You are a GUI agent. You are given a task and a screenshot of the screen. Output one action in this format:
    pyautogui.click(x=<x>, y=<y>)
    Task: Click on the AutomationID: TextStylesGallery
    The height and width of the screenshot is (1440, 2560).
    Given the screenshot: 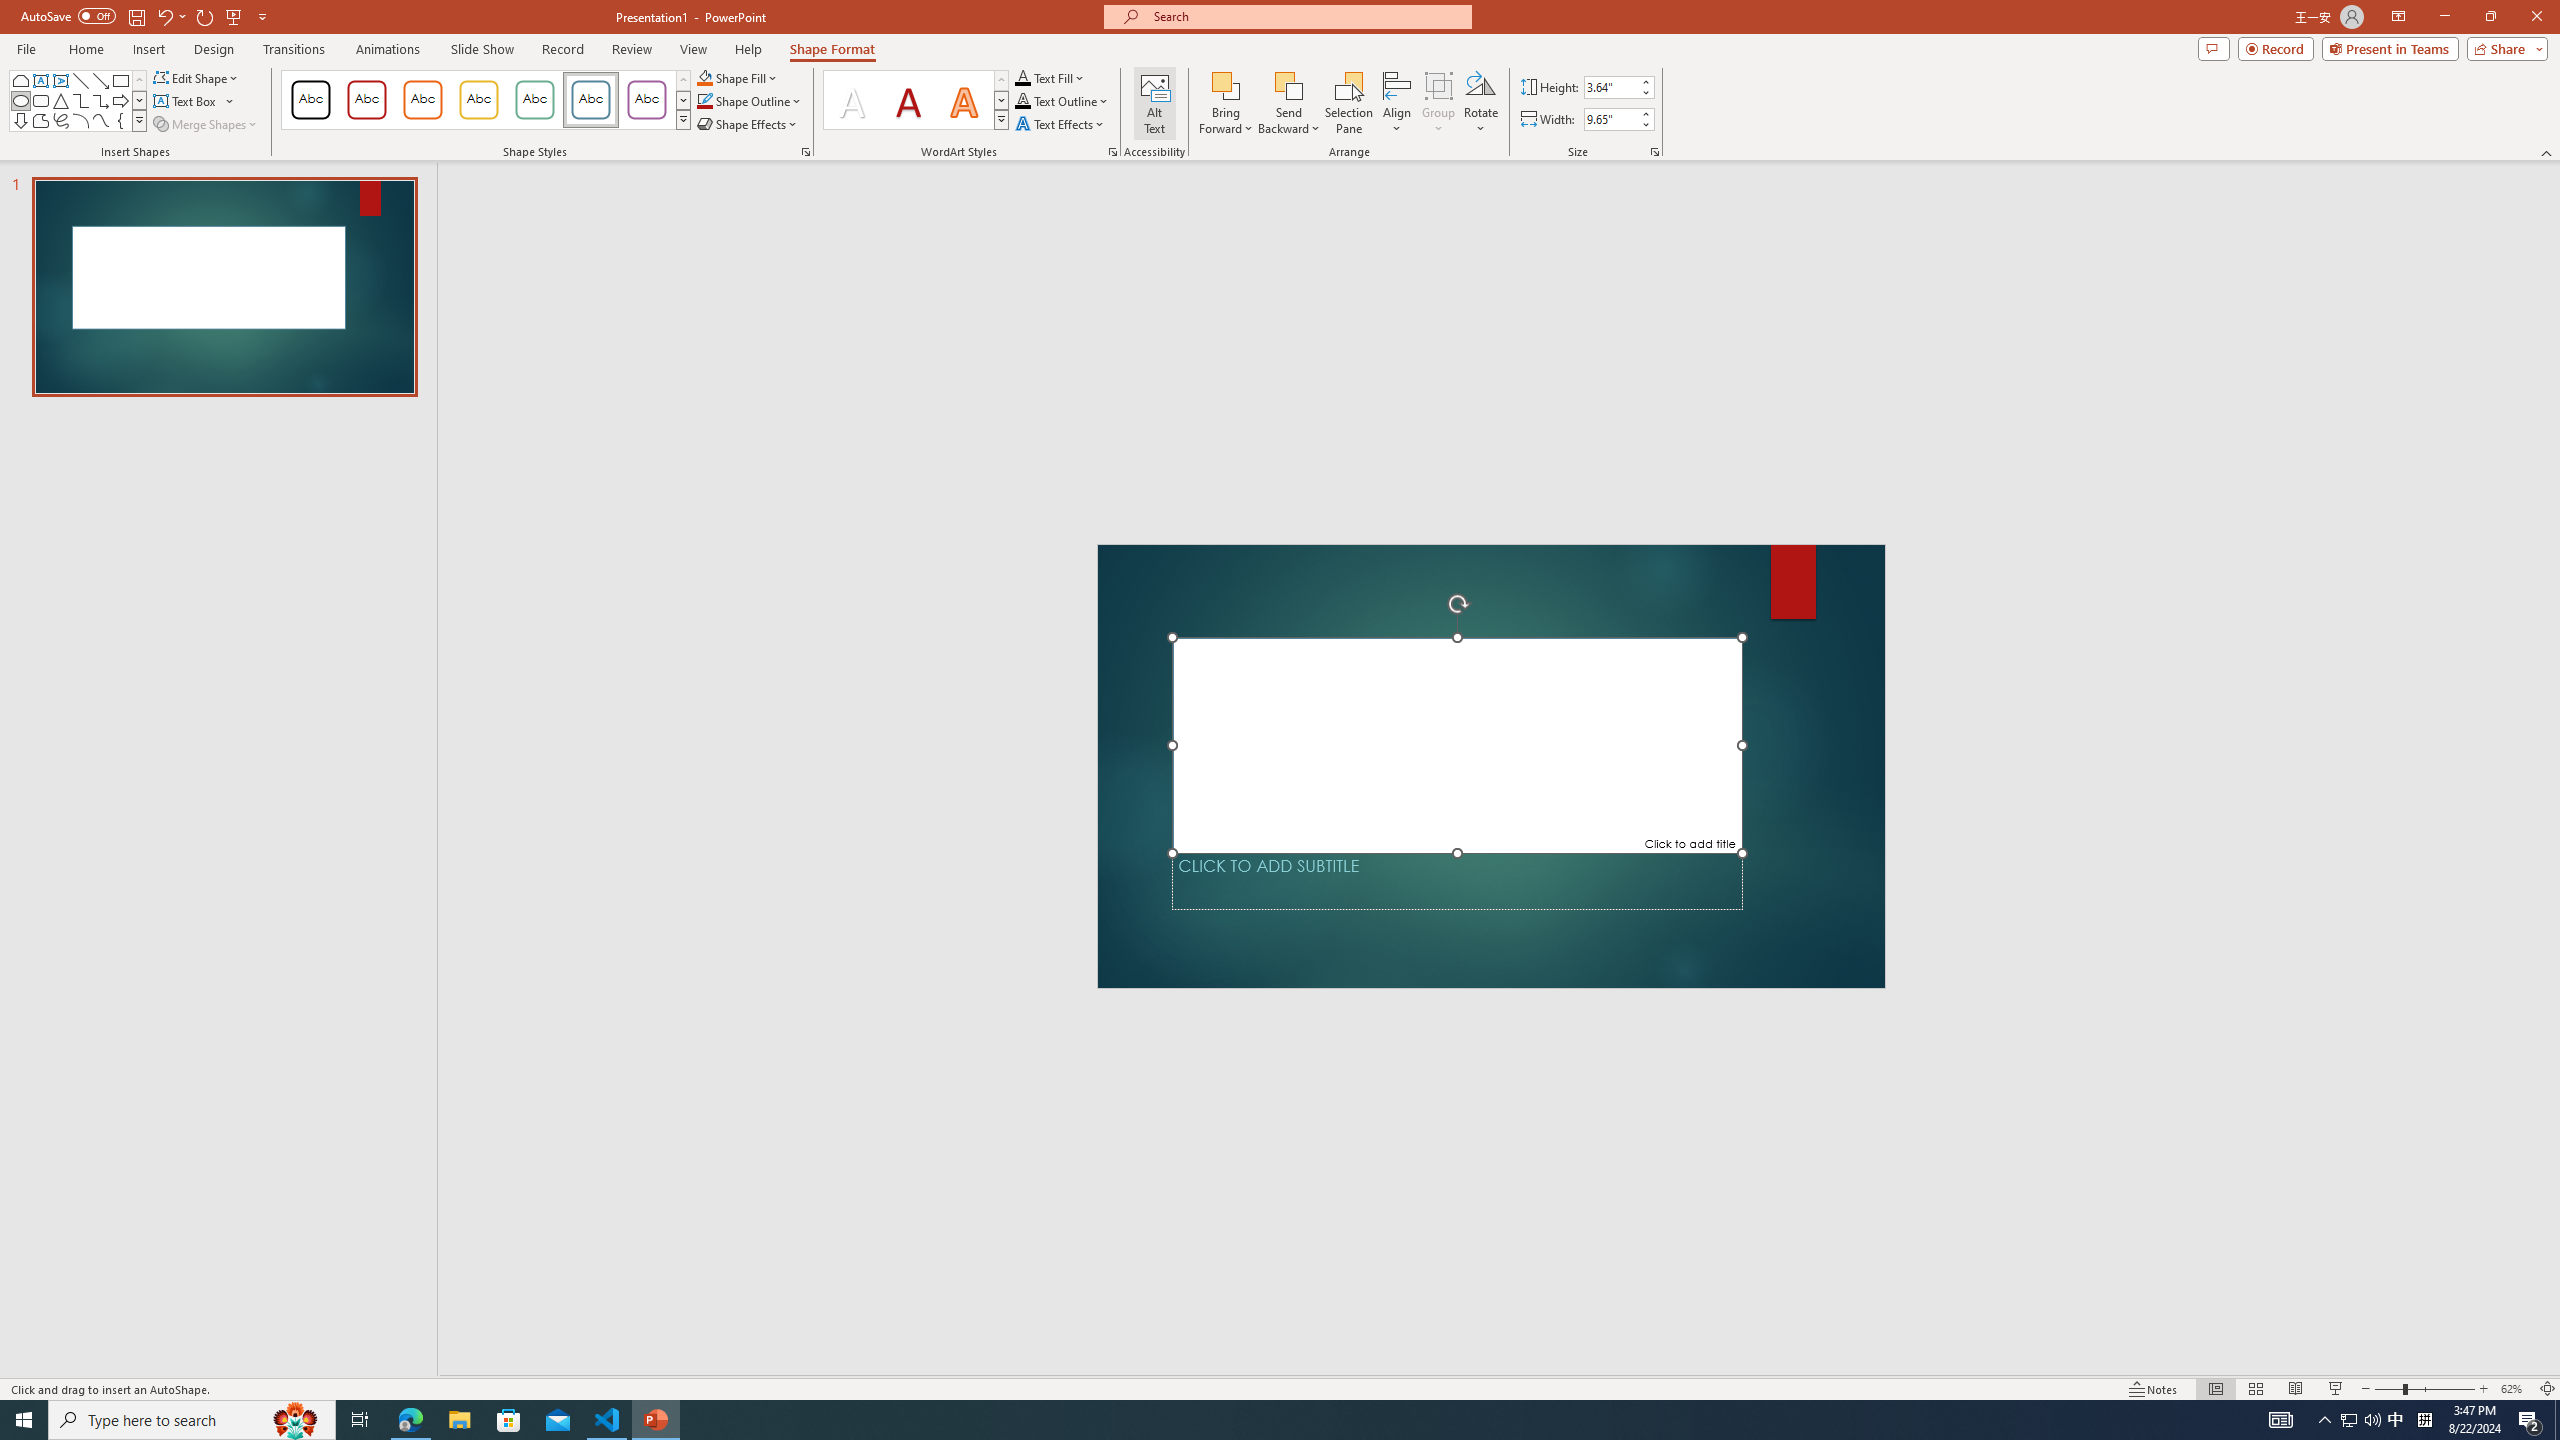 What is the action you would take?
    pyautogui.click(x=916, y=100)
    